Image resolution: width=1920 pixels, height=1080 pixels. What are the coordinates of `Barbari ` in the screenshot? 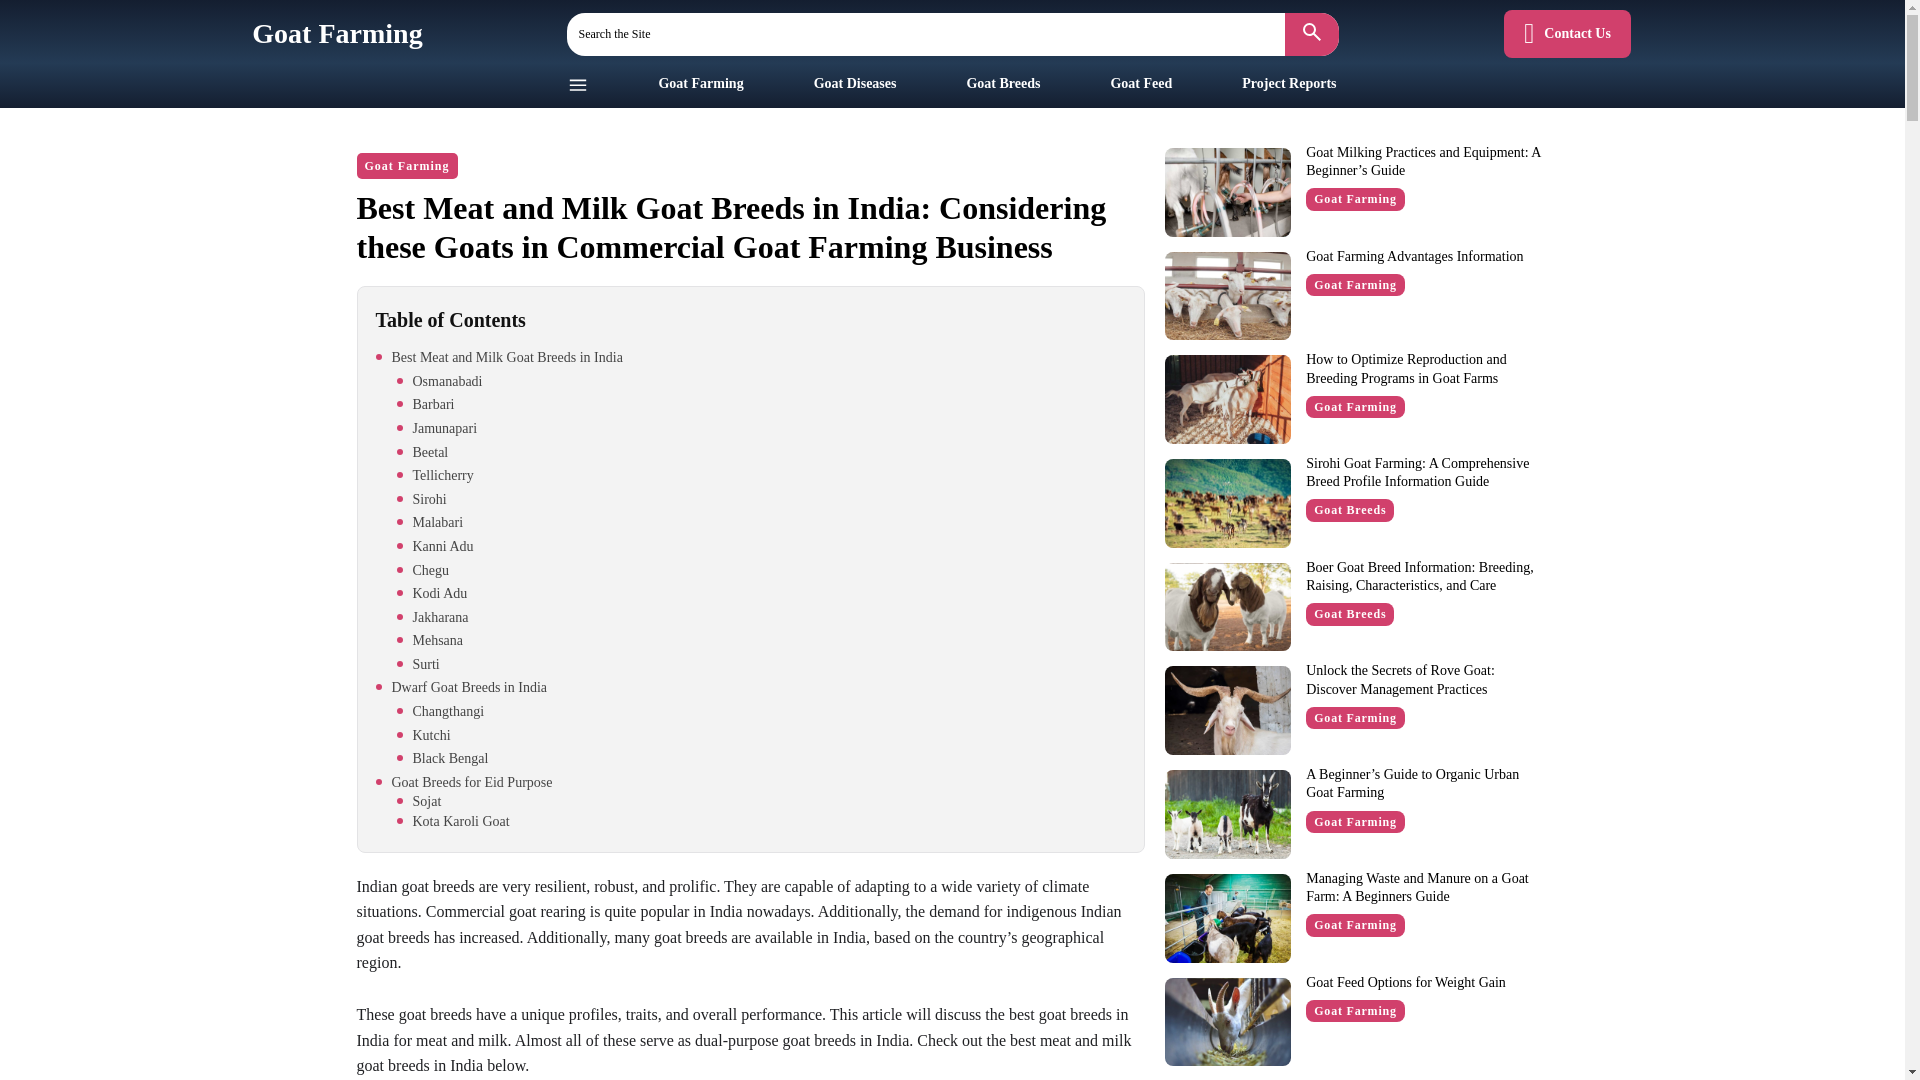 It's located at (760, 404).